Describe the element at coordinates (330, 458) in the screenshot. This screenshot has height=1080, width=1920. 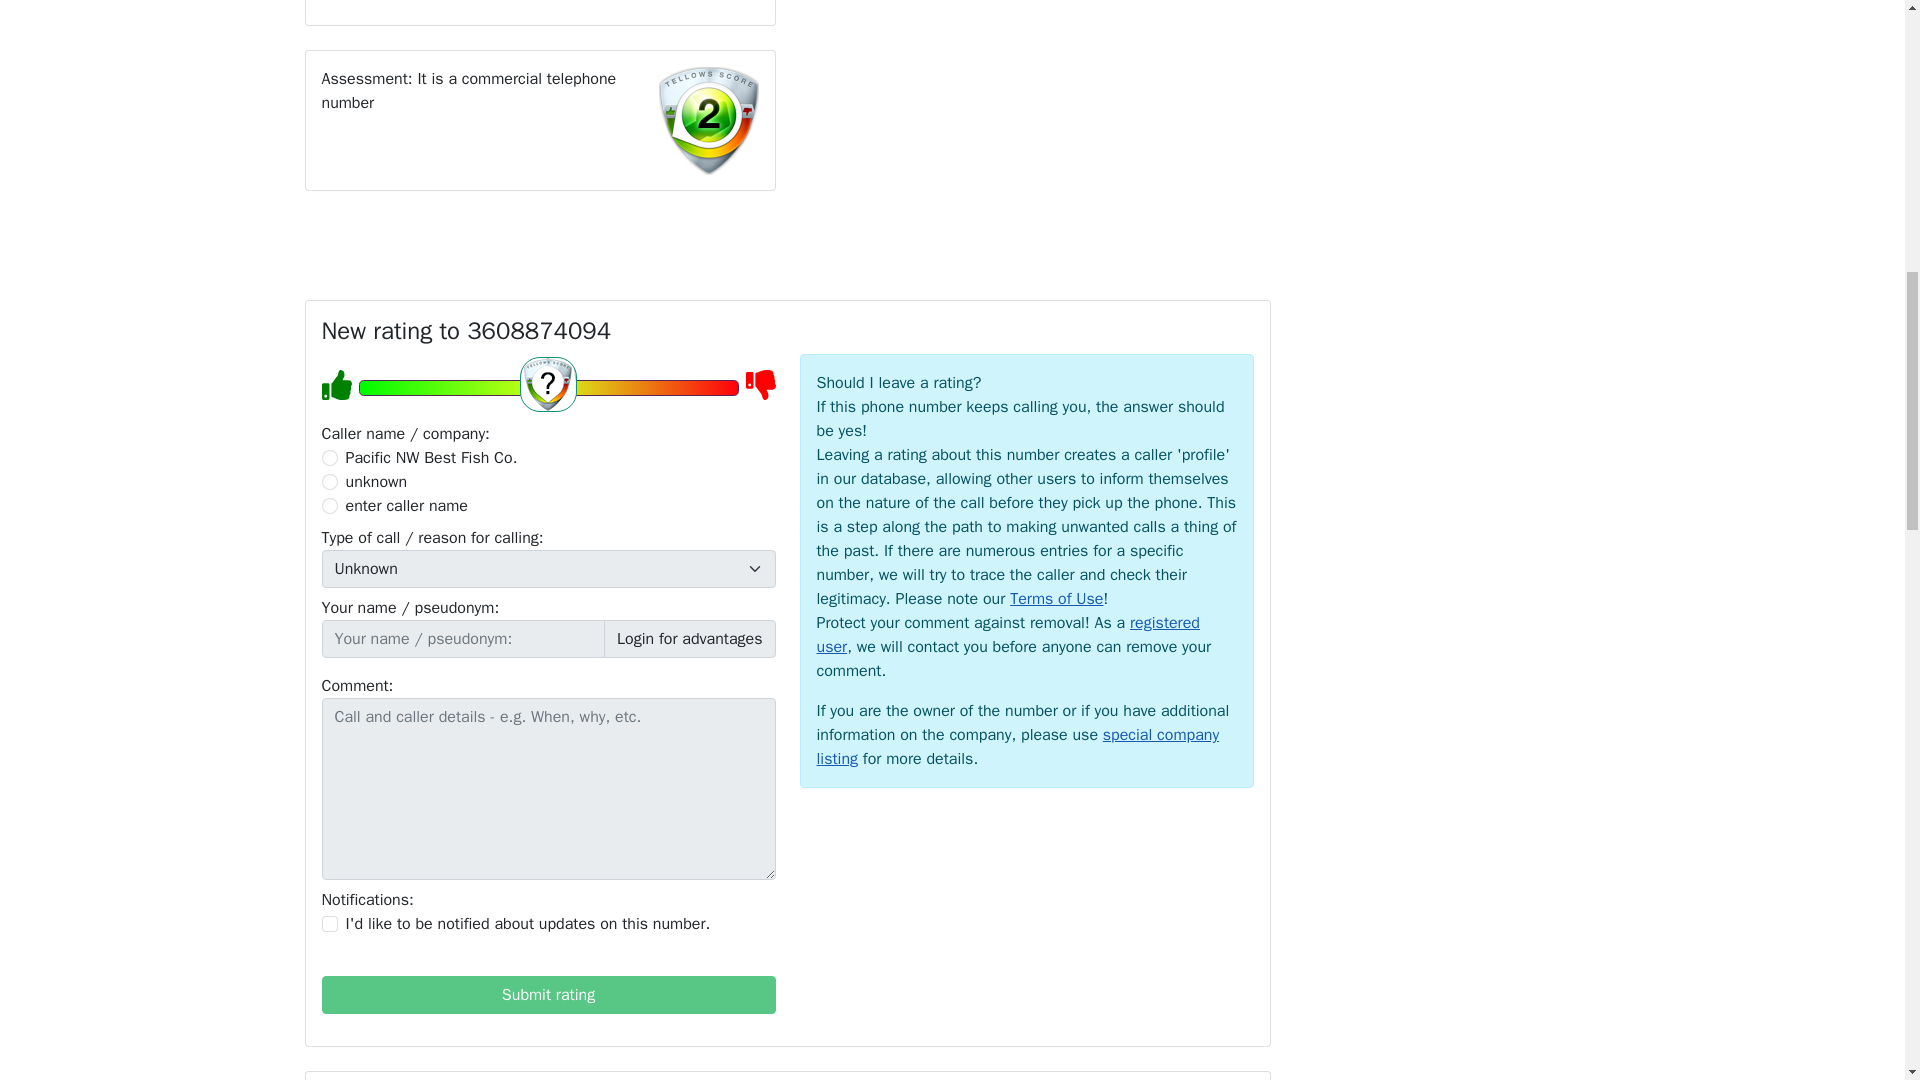
I see `0` at that location.